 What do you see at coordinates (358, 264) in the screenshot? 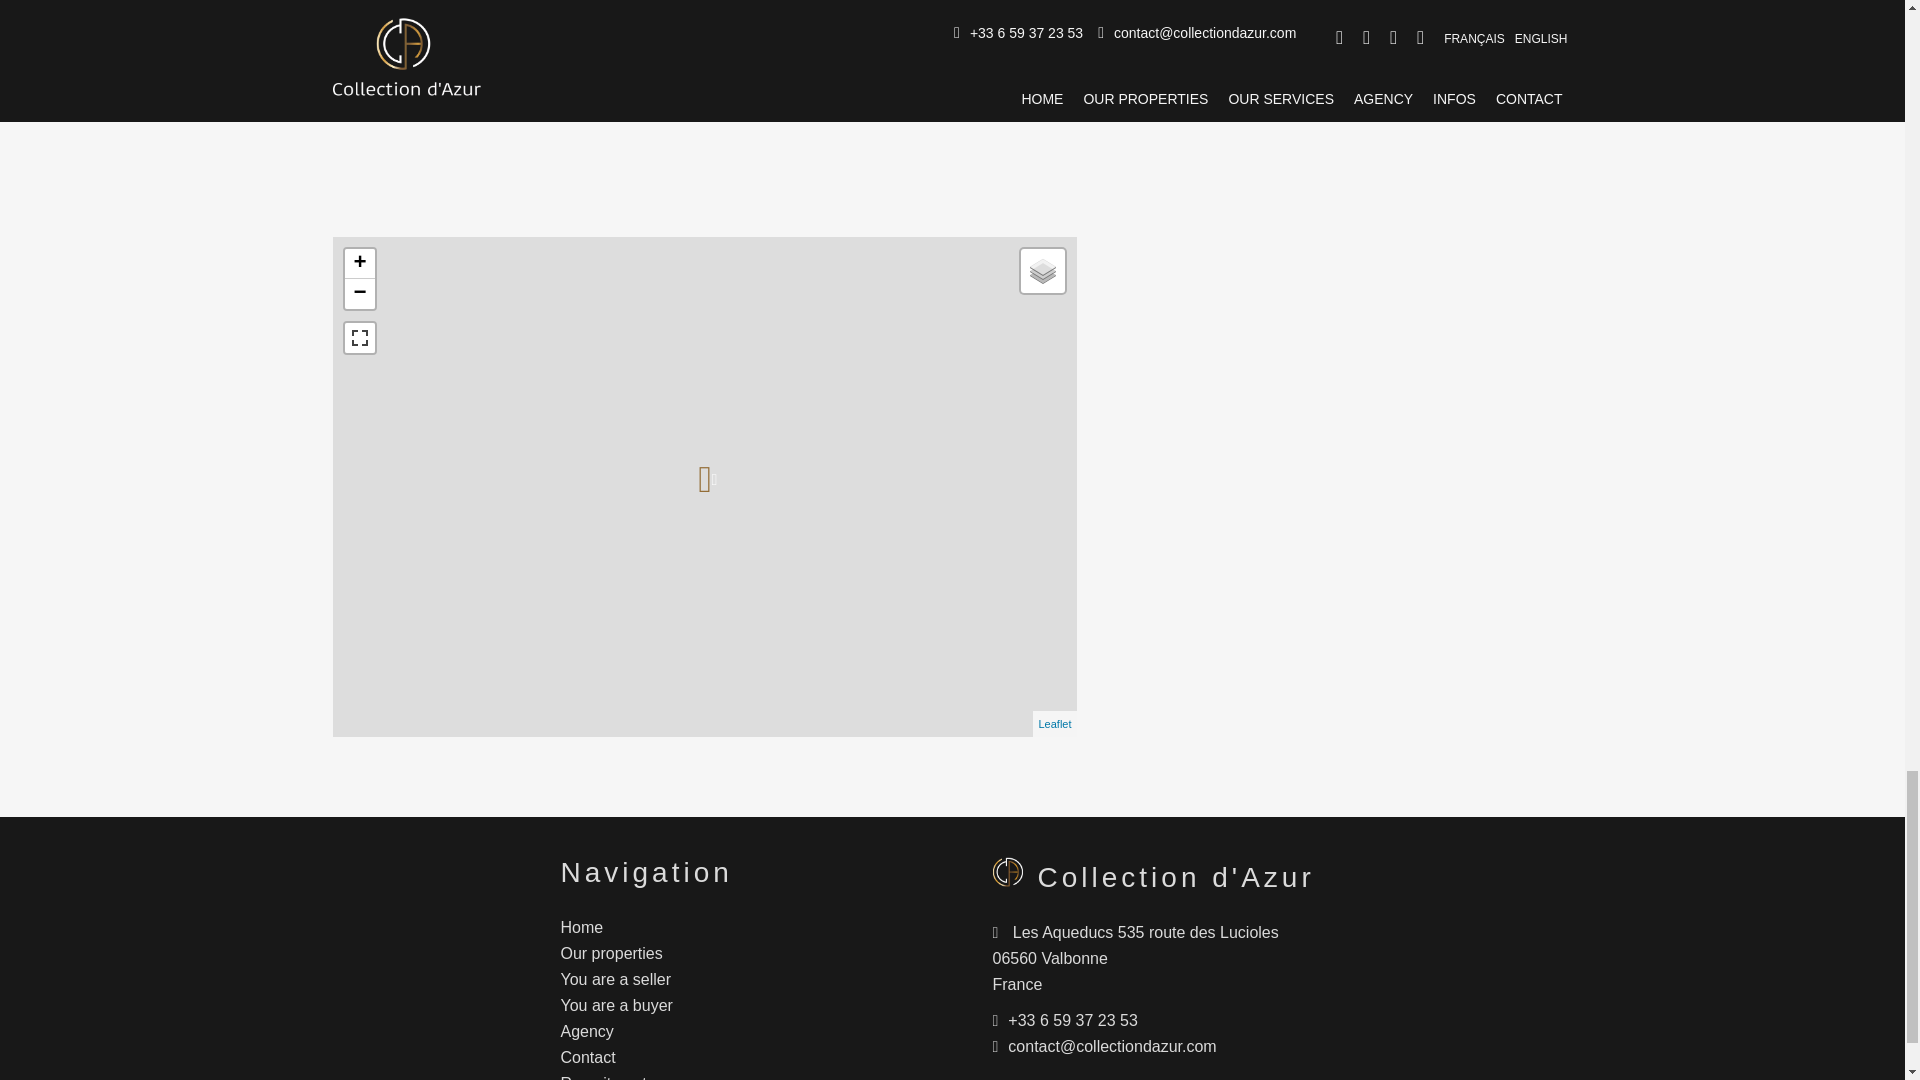
I see `Zoom in` at bounding box center [358, 264].